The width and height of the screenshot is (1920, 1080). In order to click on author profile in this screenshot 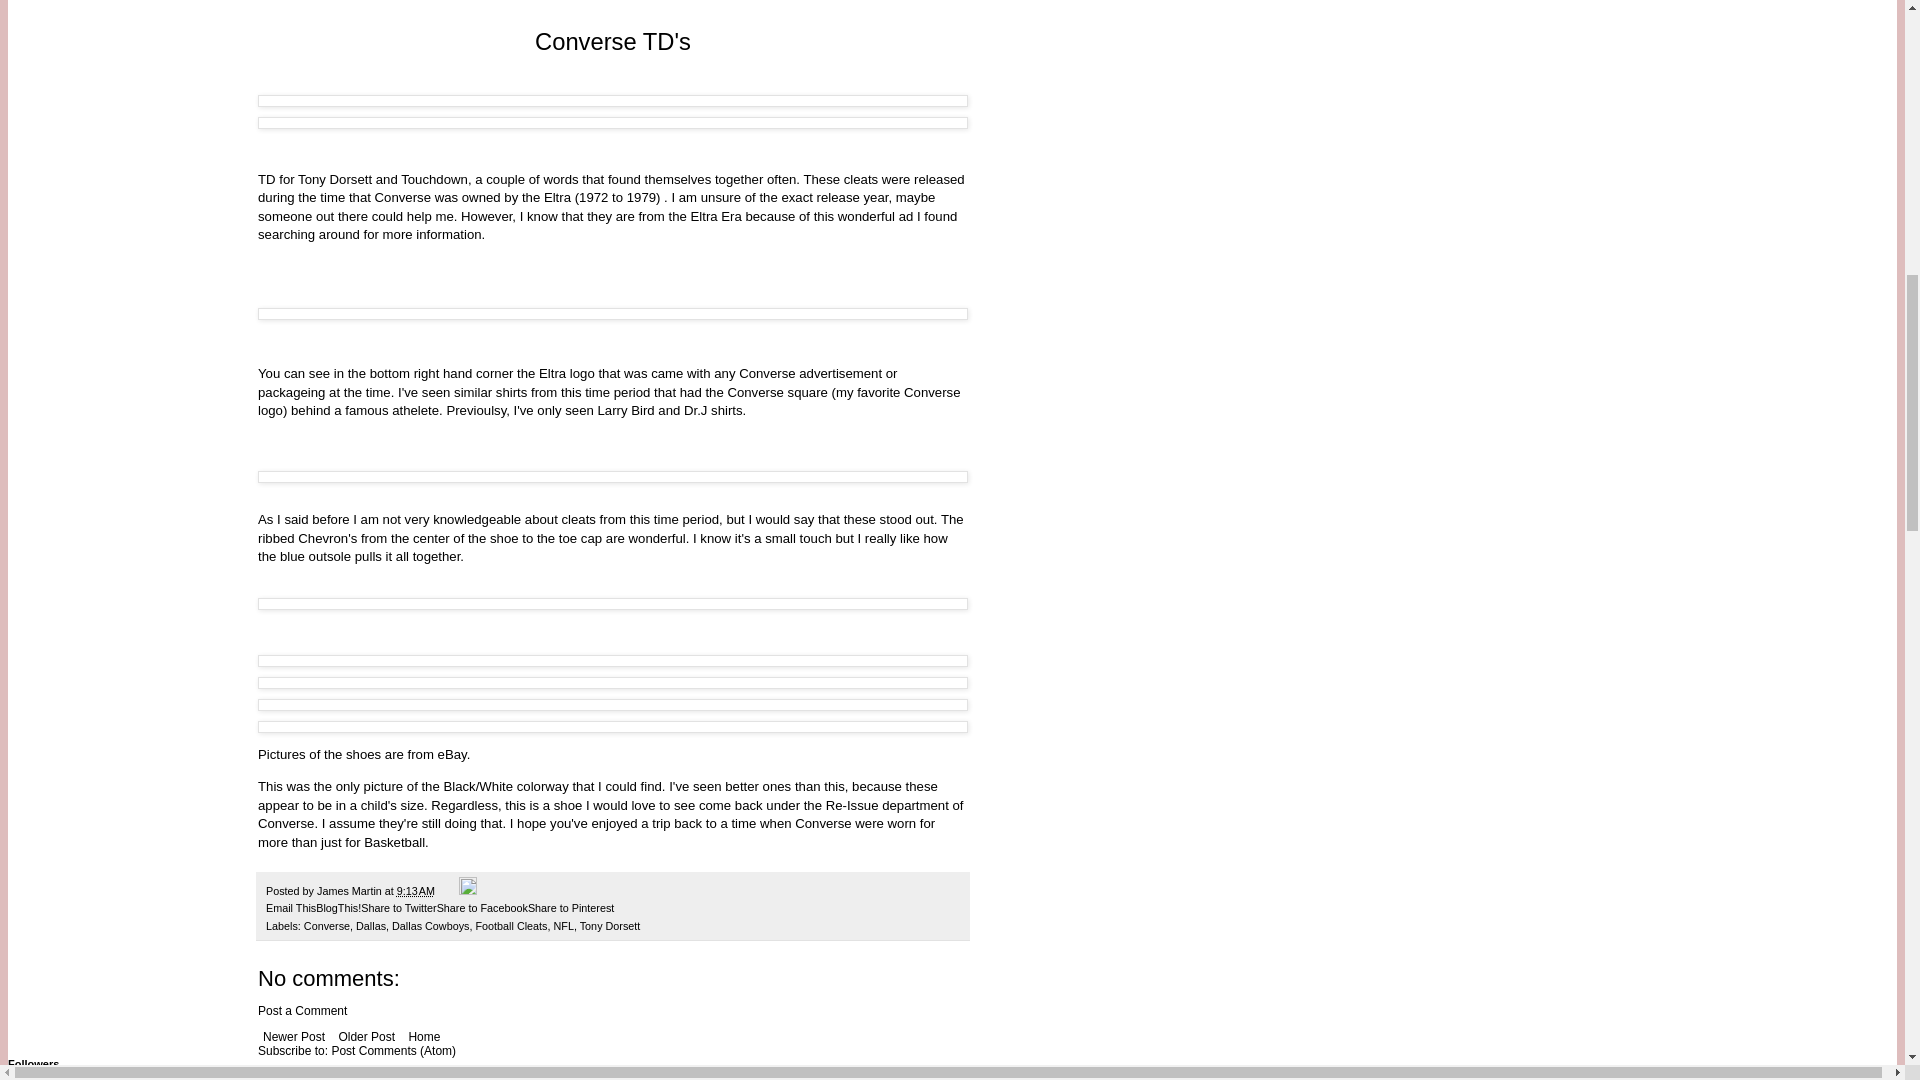, I will do `click(350, 890)`.